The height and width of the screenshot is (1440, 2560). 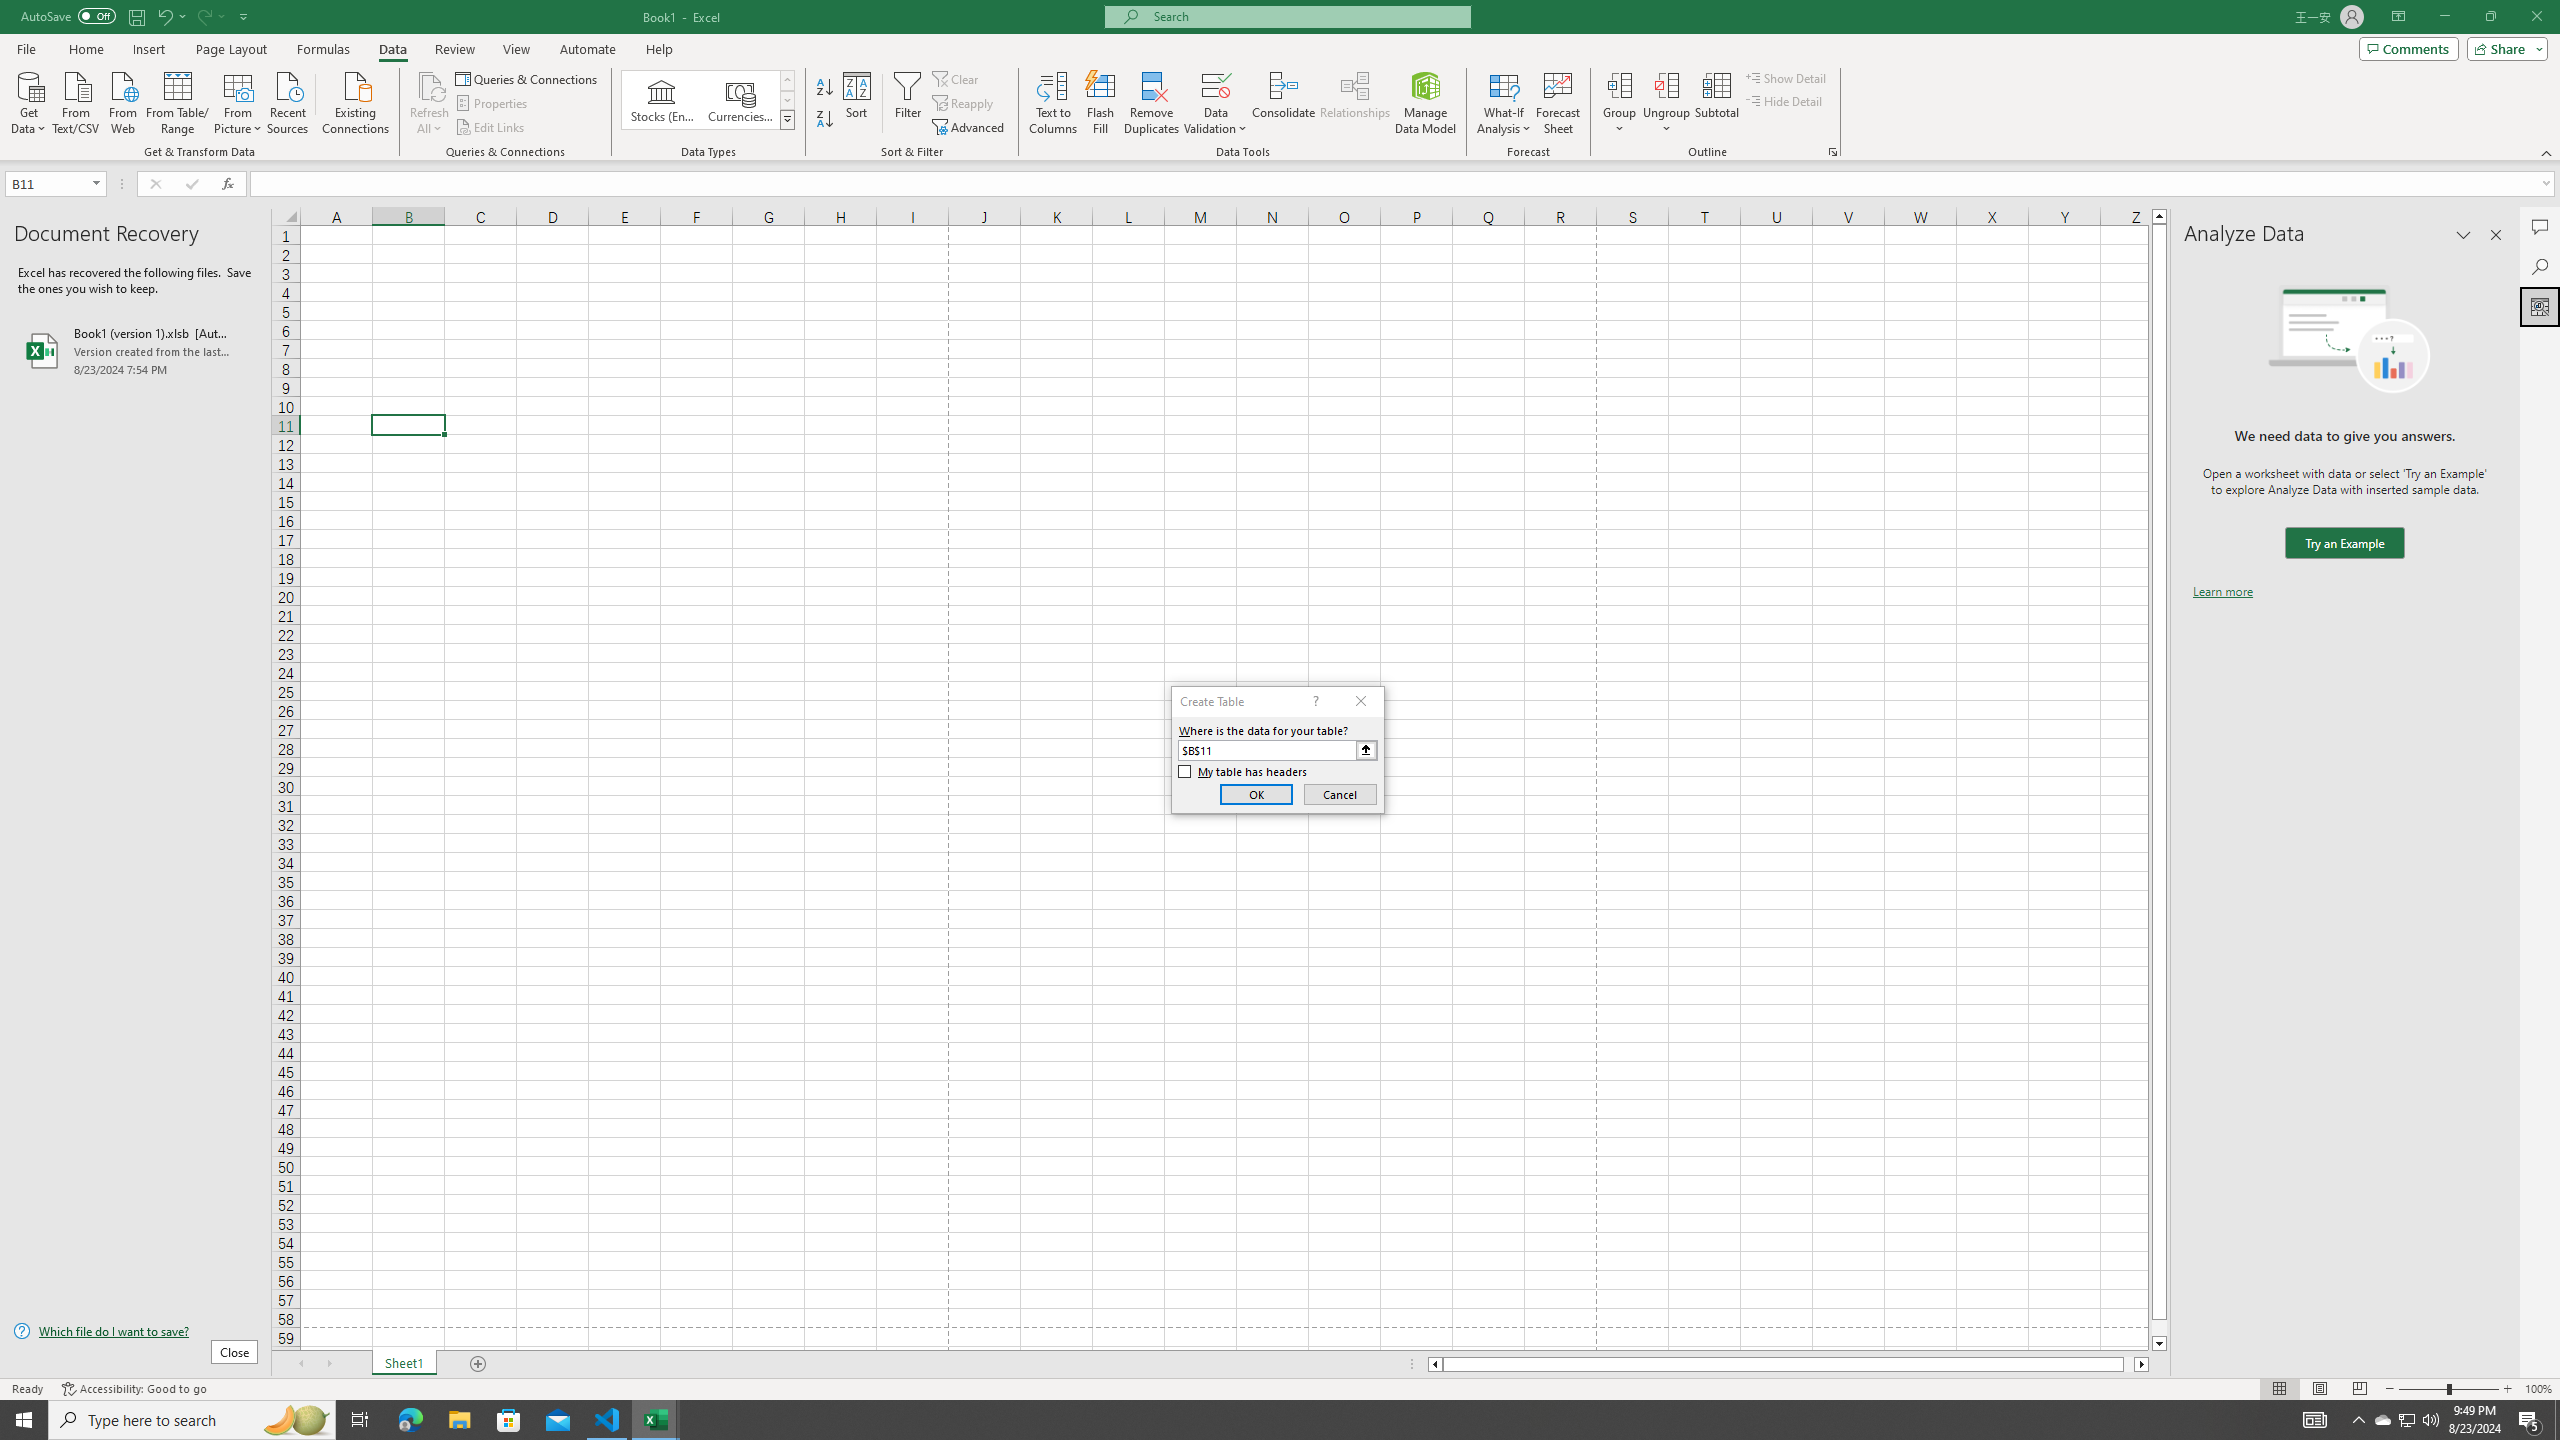 I want to click on Advanced..., so click(x=970, y=128).